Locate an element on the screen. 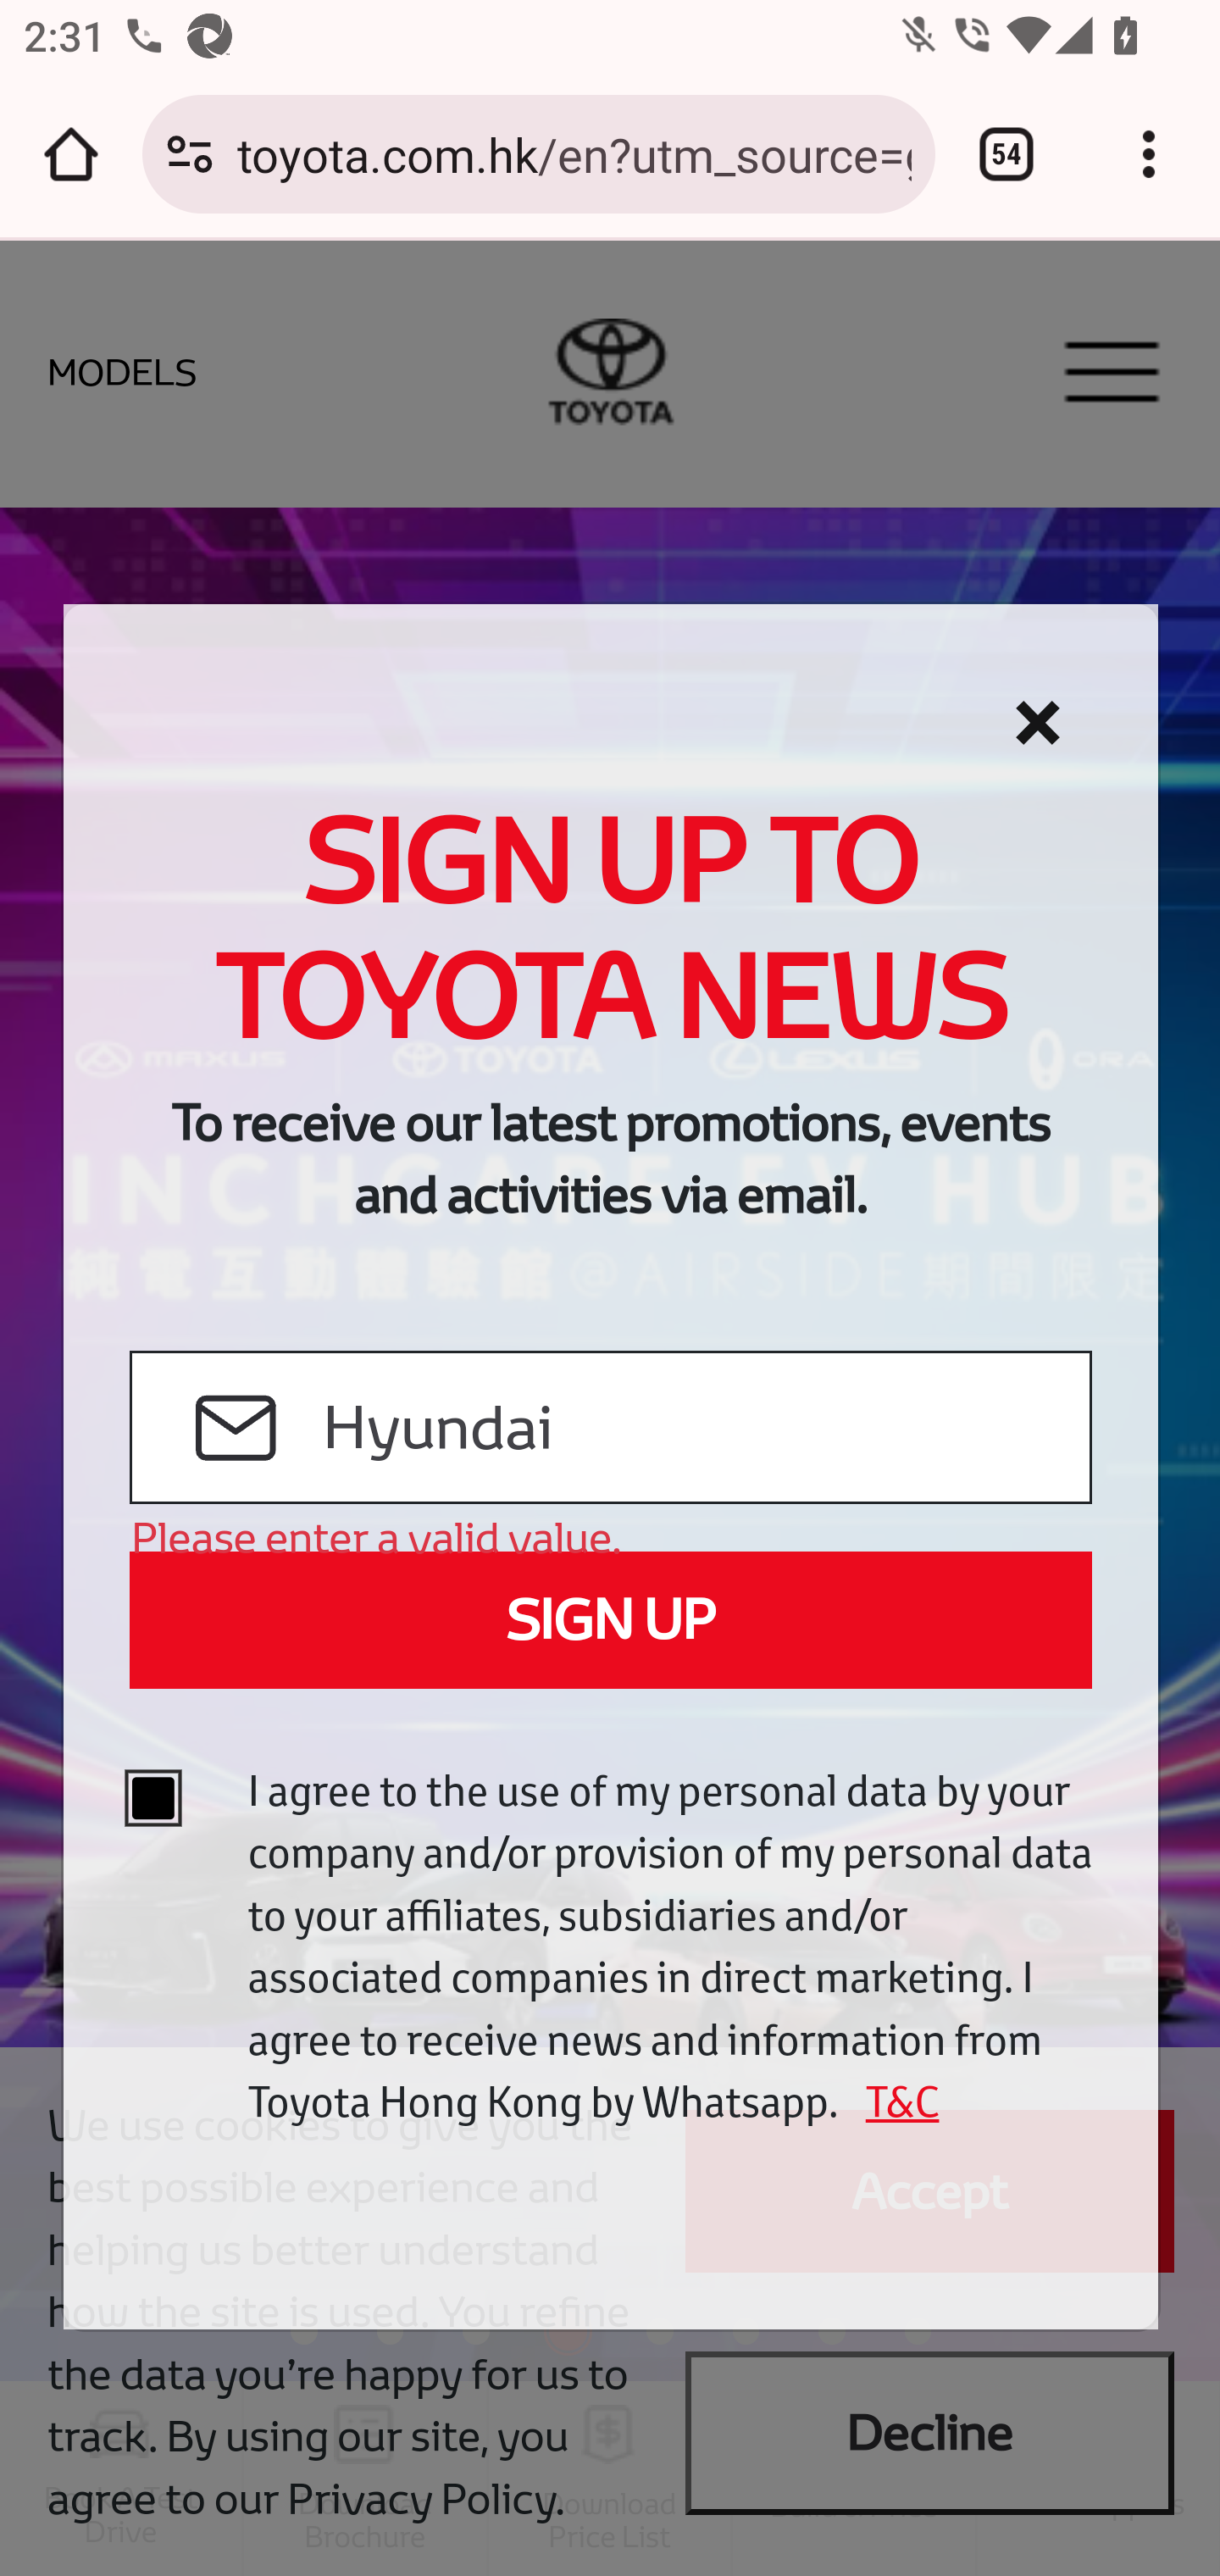  Hyundai is located at coordinates (705, 1429).